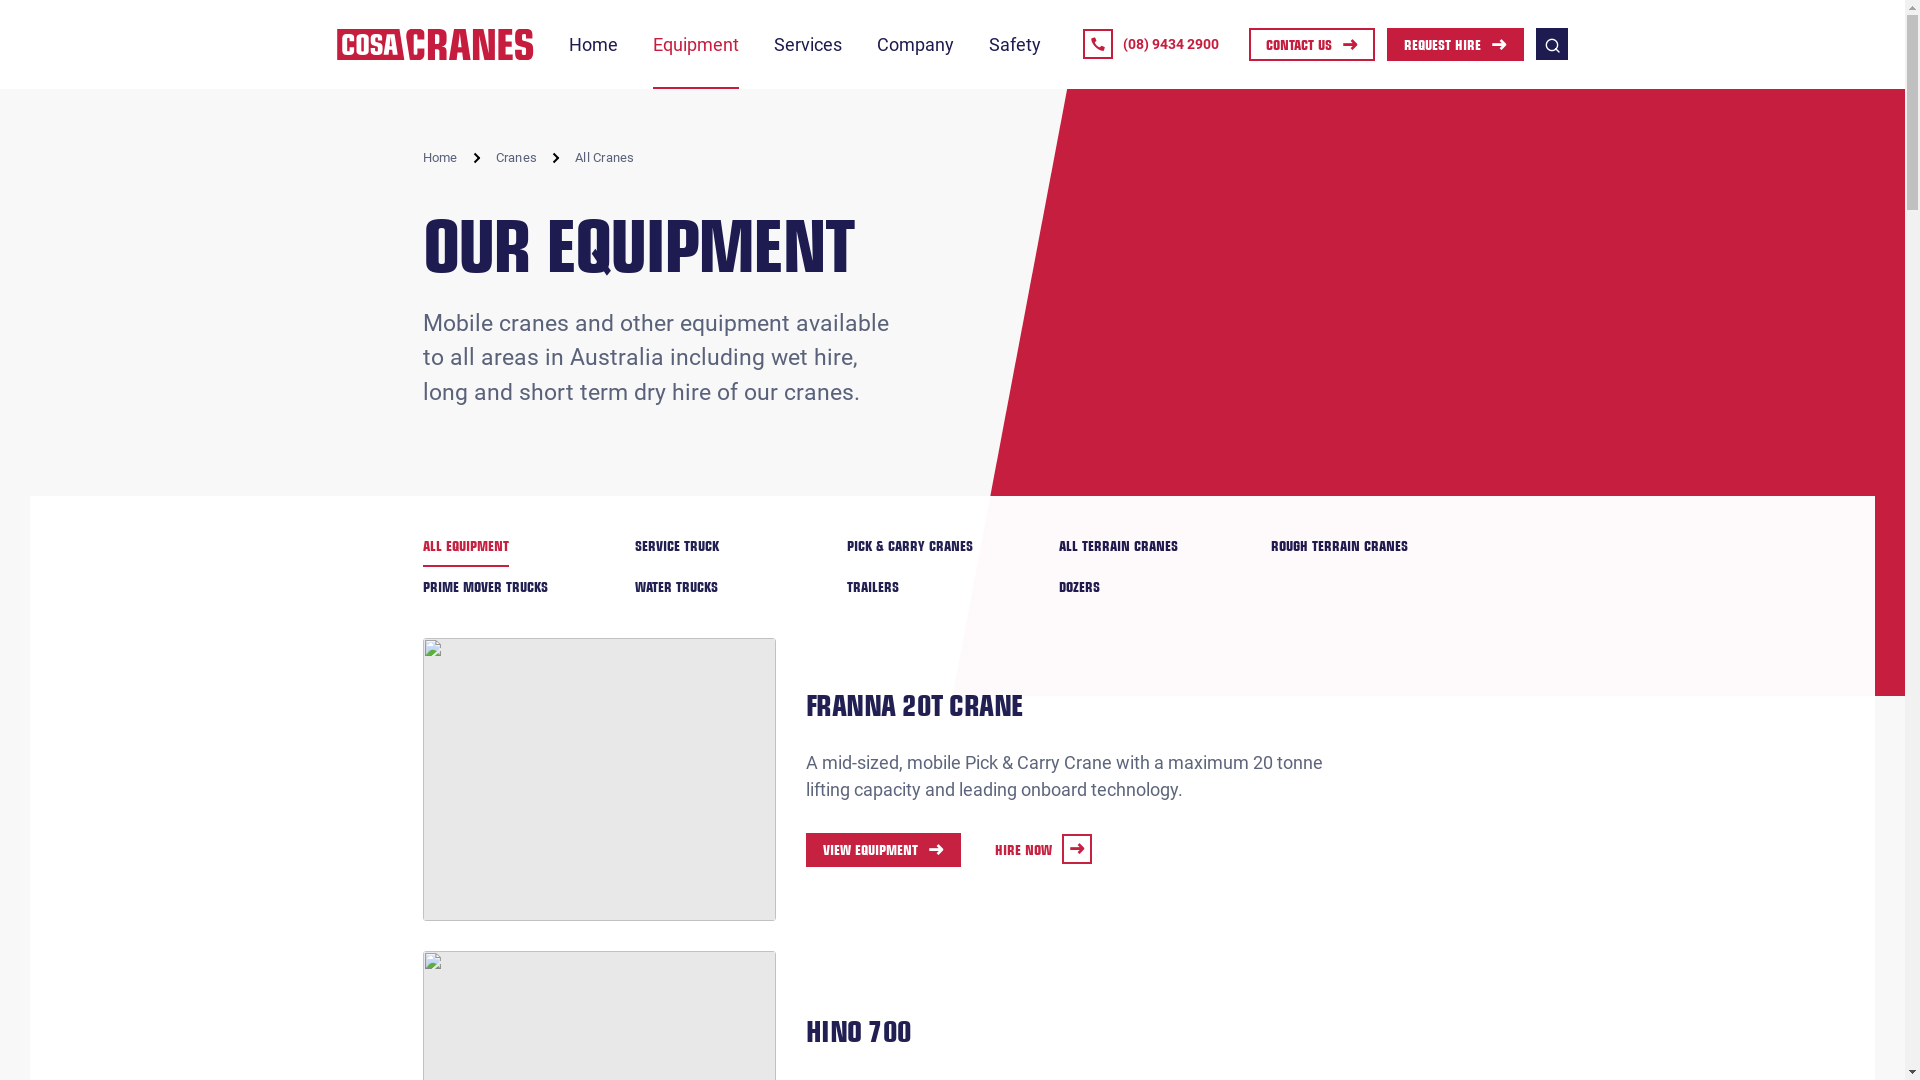 The height and width of the screenshot is (1080, 1920). Describe the element at coordinates (909, 546) in the screenshot. I see `PICK & CARRY CRANES` at that location.